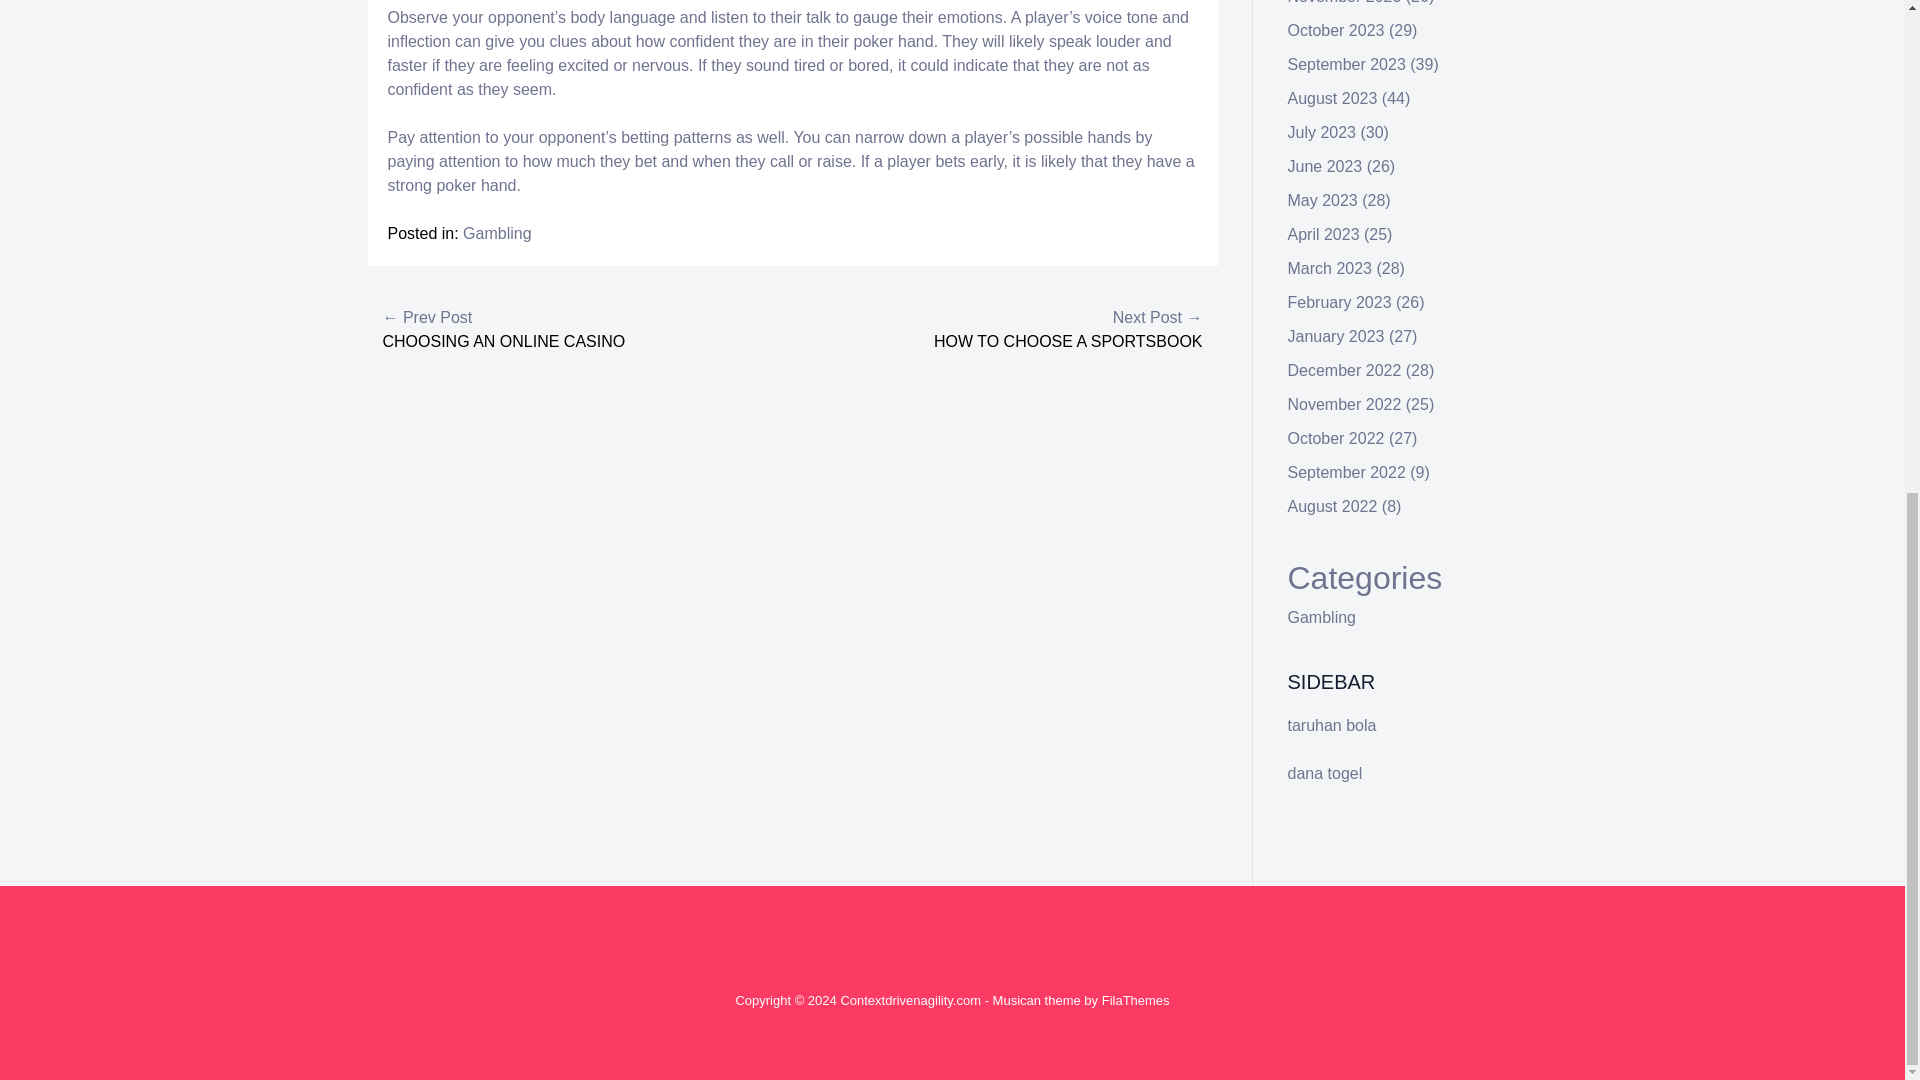 Image resolution: width=1920 pixels, height=1080 pixels. I want to click on February 2023, so click(1340, 302).